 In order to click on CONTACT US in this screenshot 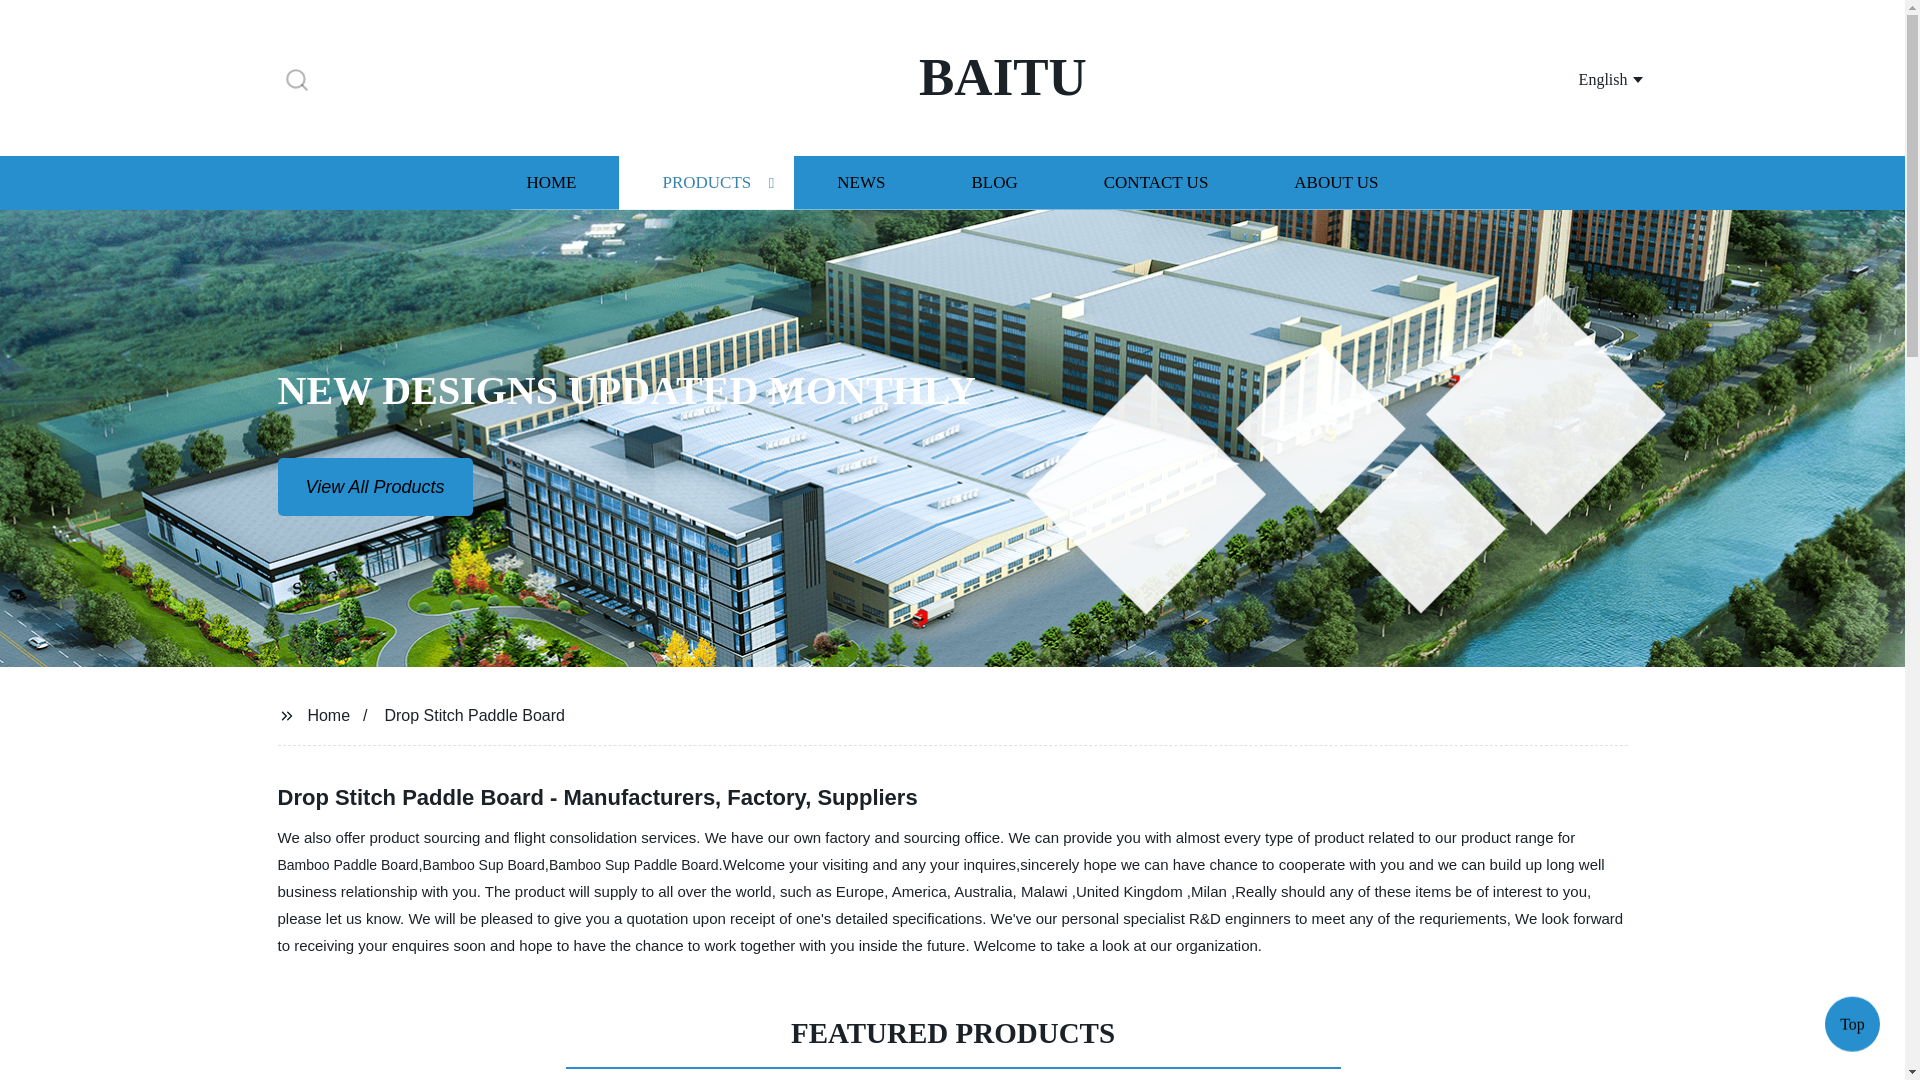, I will do `click(1156, 182)`.